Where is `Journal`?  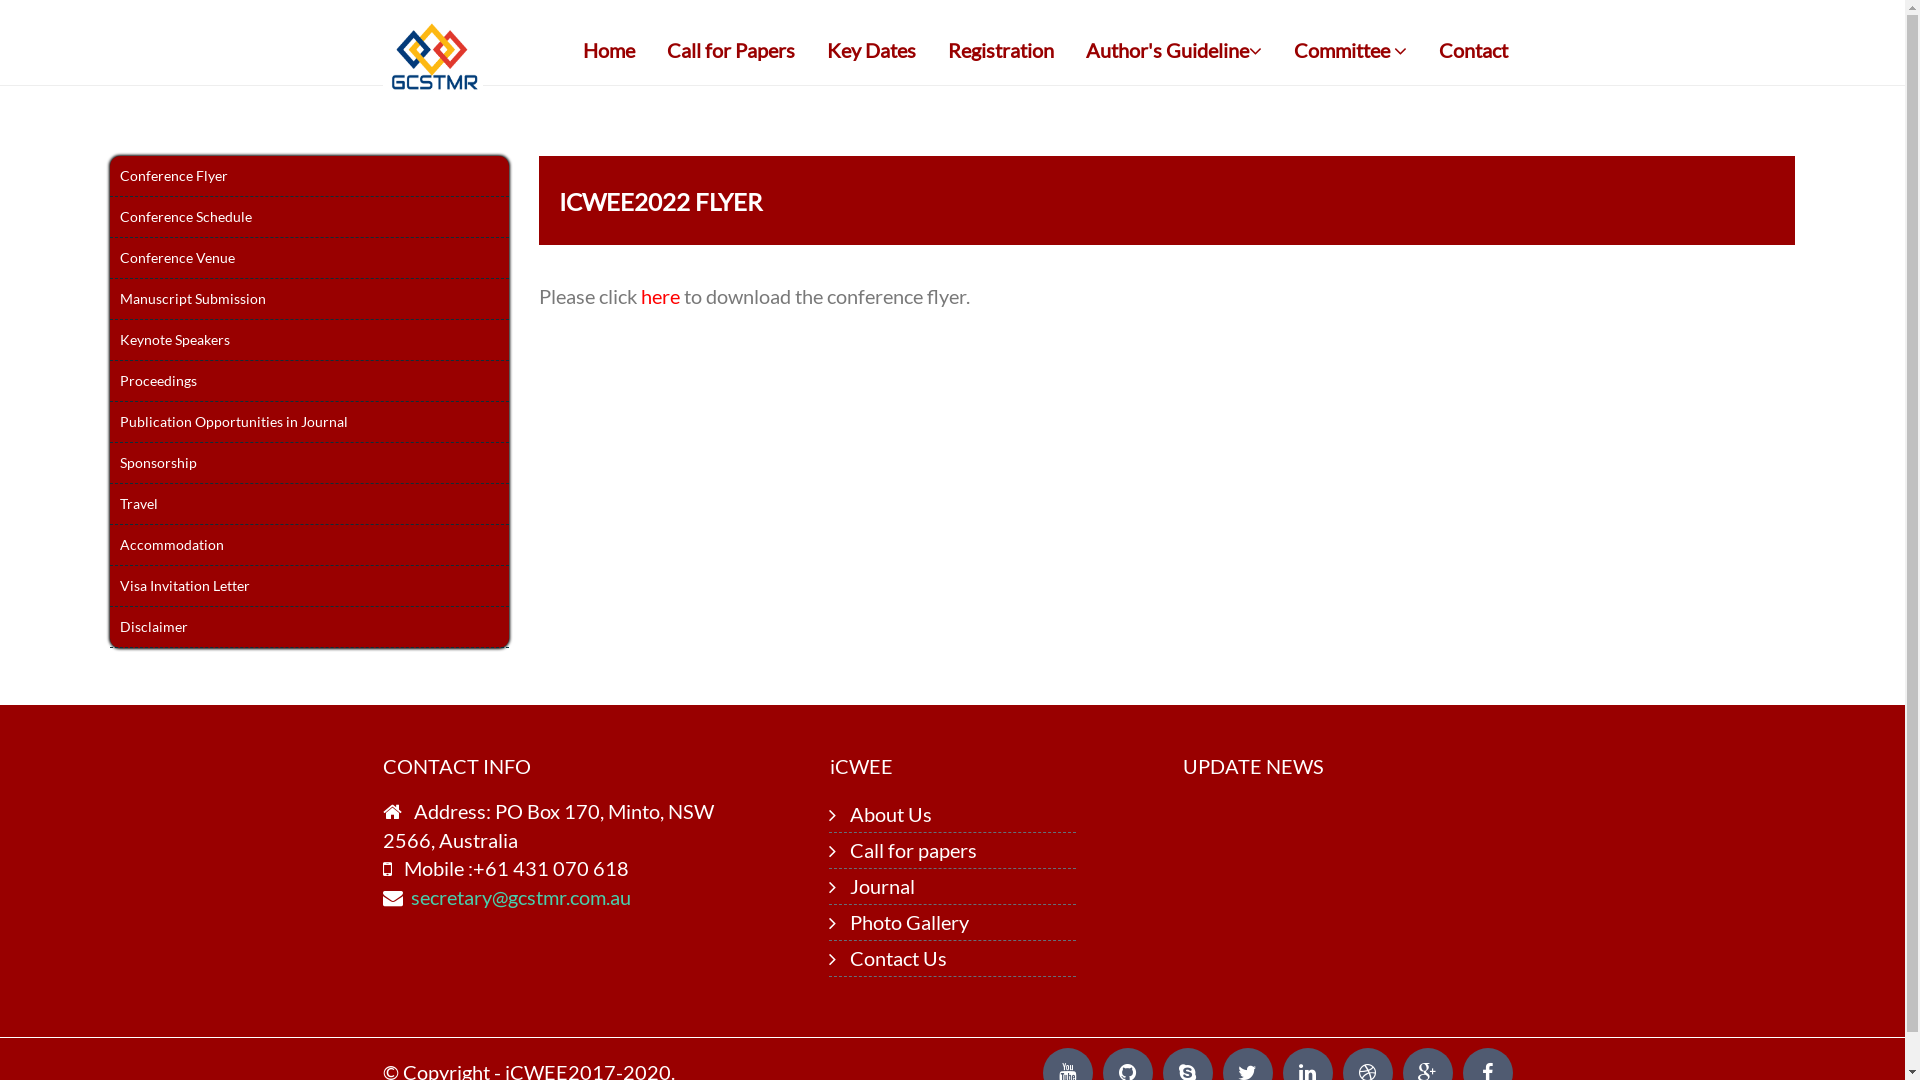 Journal is located at coordinates (882, 886).